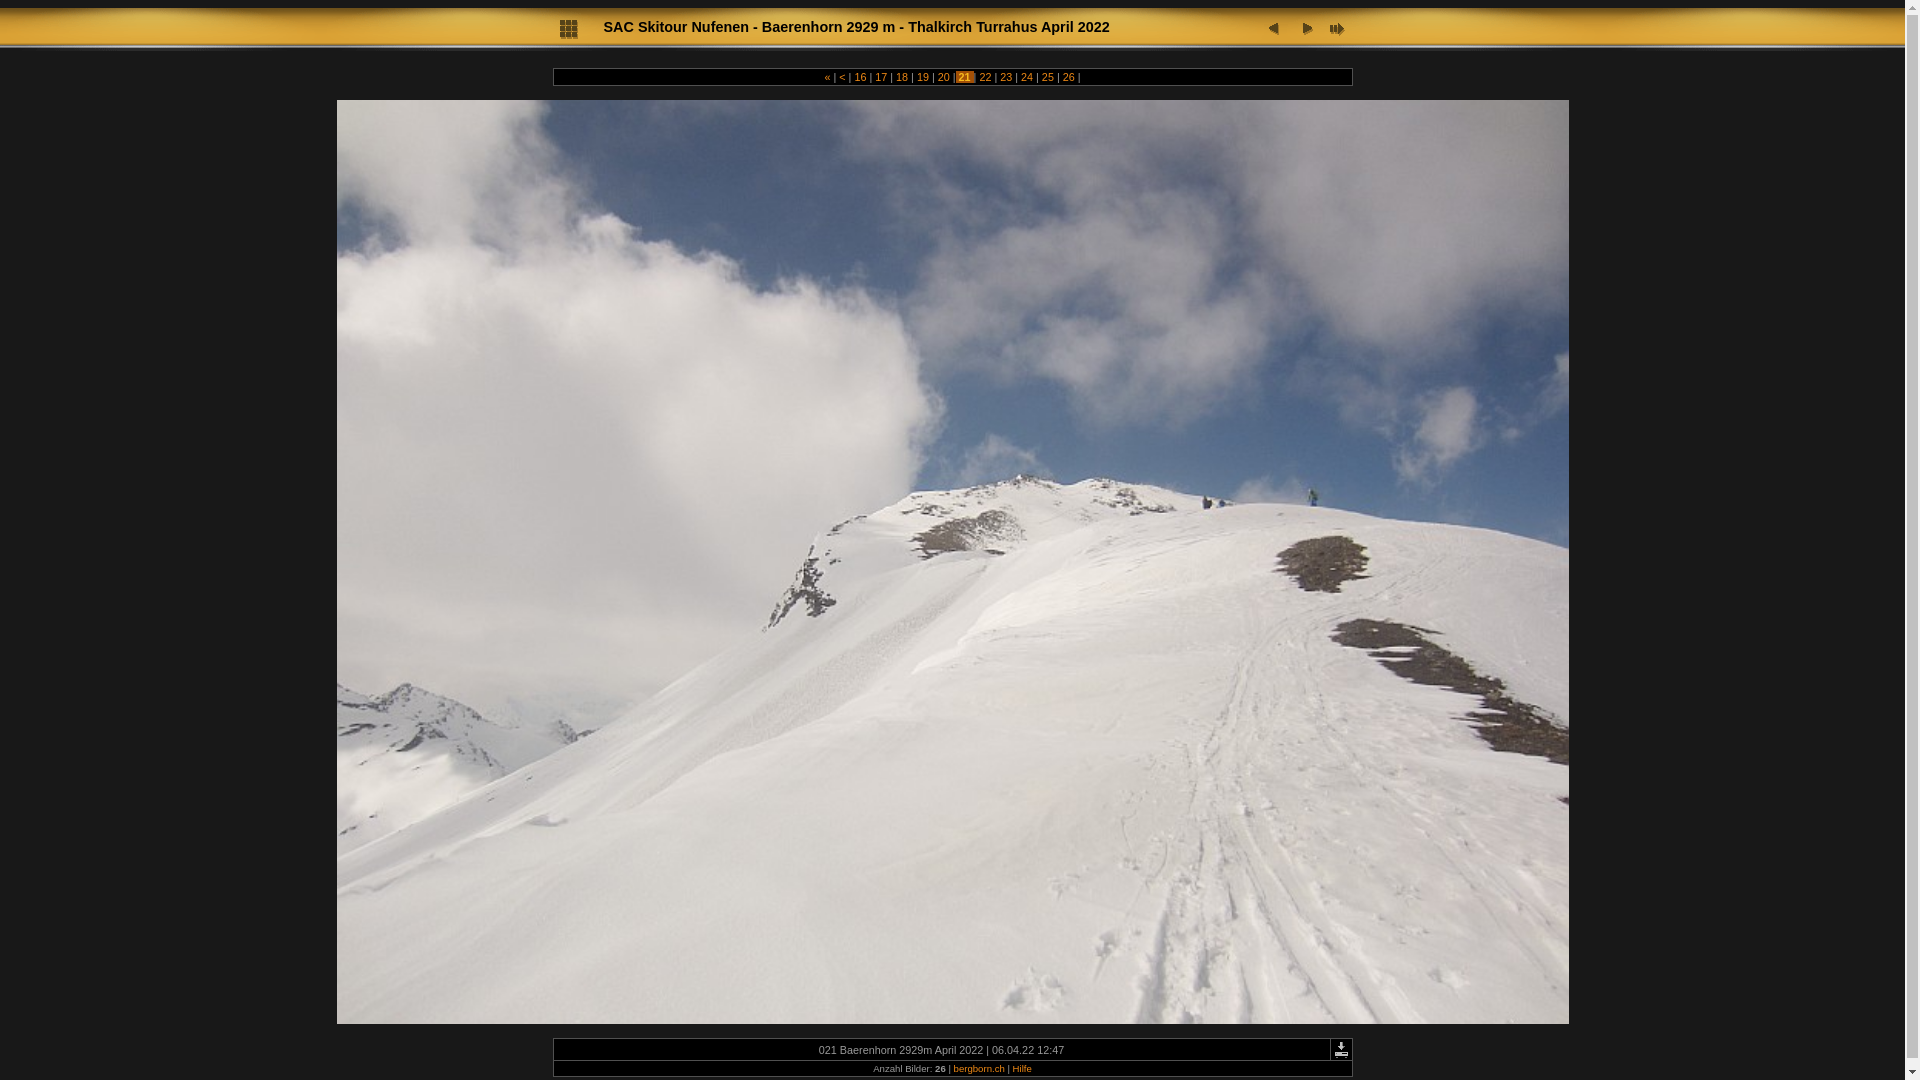 The width and height of the screenshot is (1920, 1080). I want to click on  Voriges Bild , so click(1276, 28).